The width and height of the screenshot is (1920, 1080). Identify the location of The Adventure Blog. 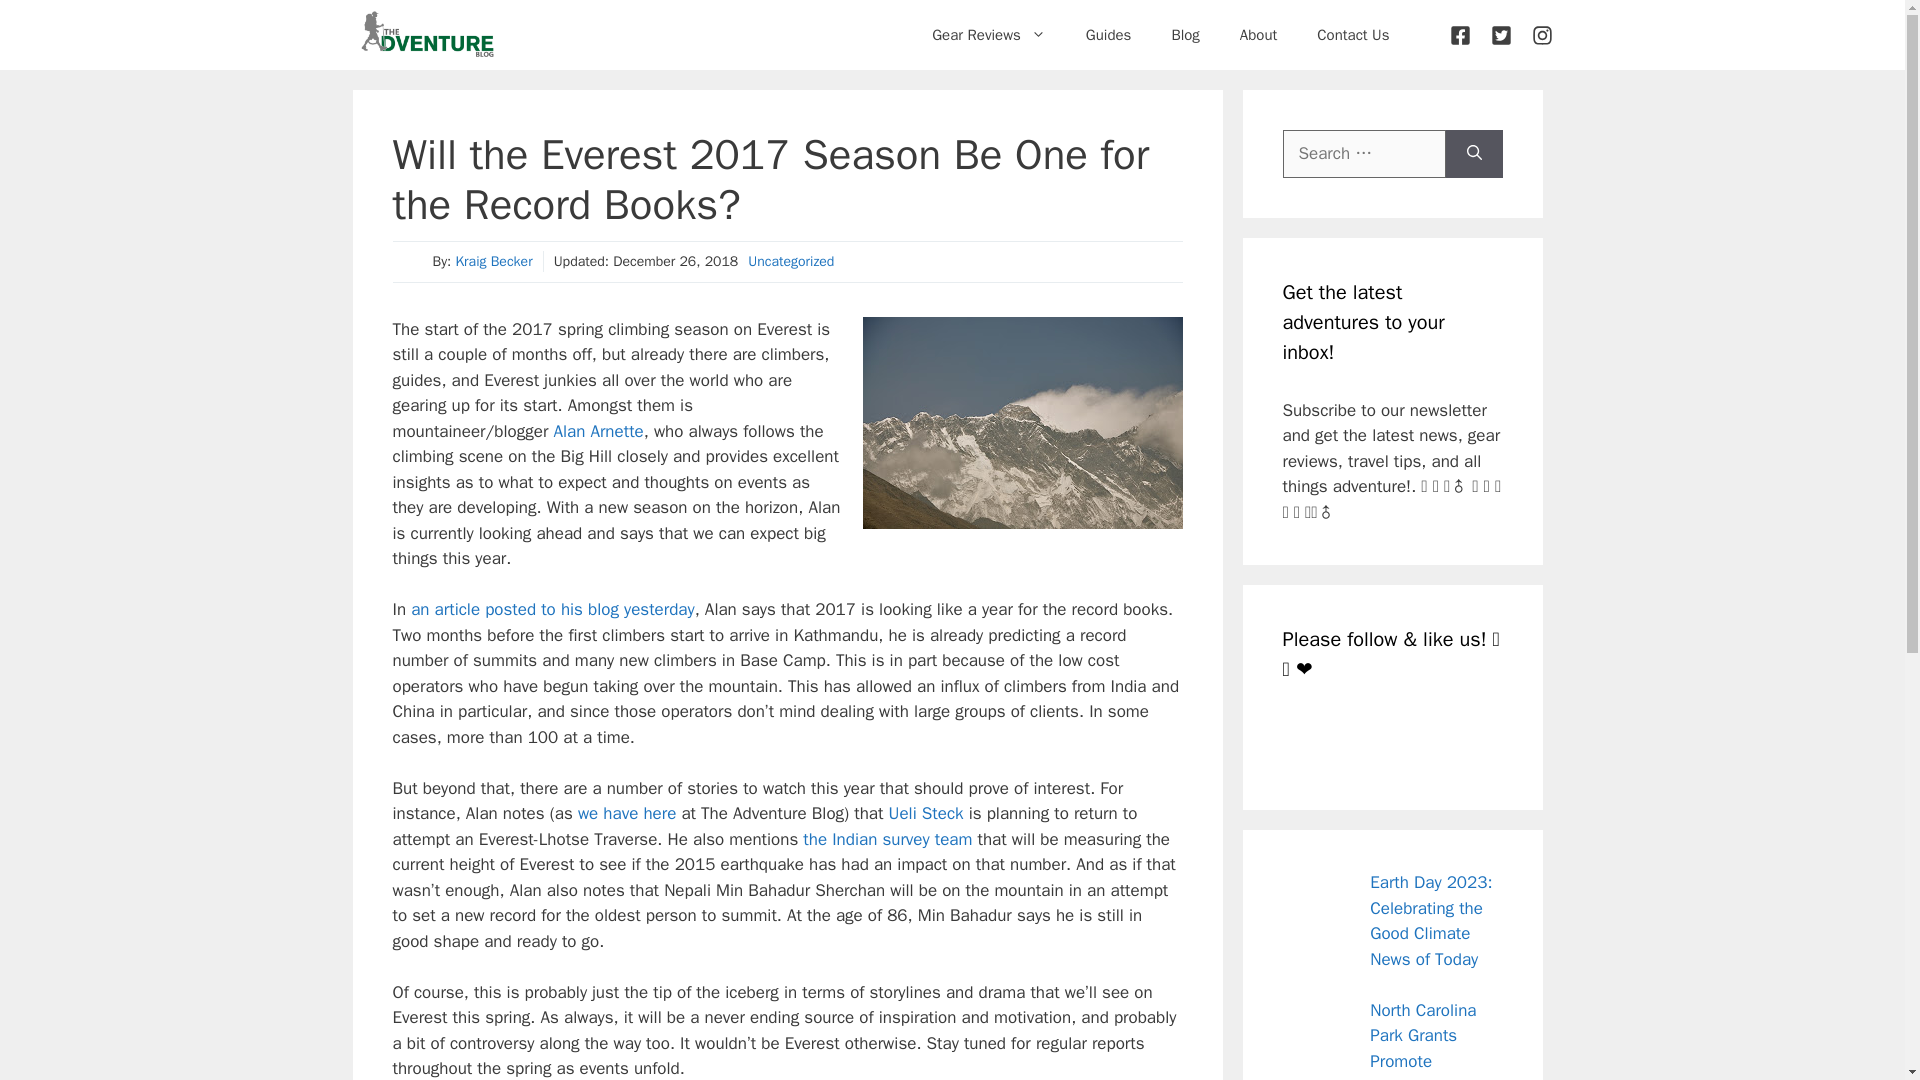
(426, 35).